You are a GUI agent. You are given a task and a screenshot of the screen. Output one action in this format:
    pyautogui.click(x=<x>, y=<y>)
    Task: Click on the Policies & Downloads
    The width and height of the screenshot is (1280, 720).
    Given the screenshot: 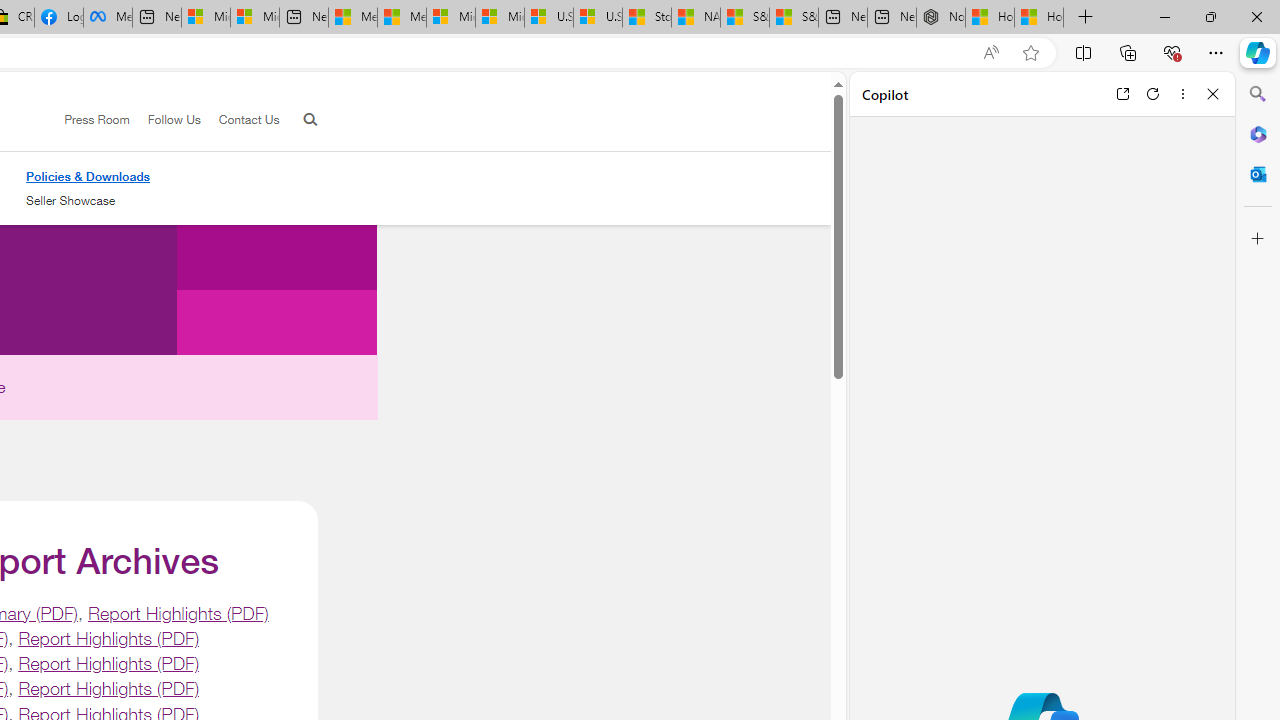 What is the action you would take?
    pyautogui.click(x=88, y=176)
    